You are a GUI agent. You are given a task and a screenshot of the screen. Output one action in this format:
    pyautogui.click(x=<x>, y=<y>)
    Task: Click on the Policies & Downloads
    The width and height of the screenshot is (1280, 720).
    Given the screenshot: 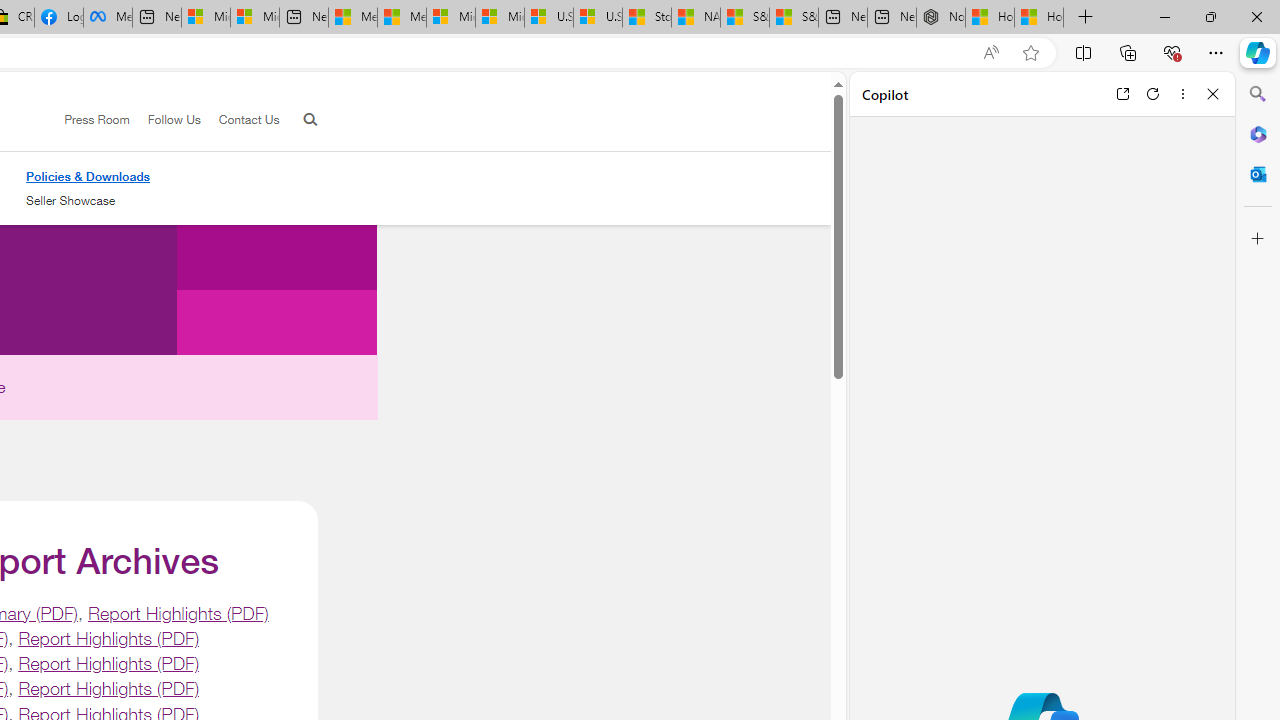 What is the action you would take?
    pyautogui.click(x=88, y=176)
    